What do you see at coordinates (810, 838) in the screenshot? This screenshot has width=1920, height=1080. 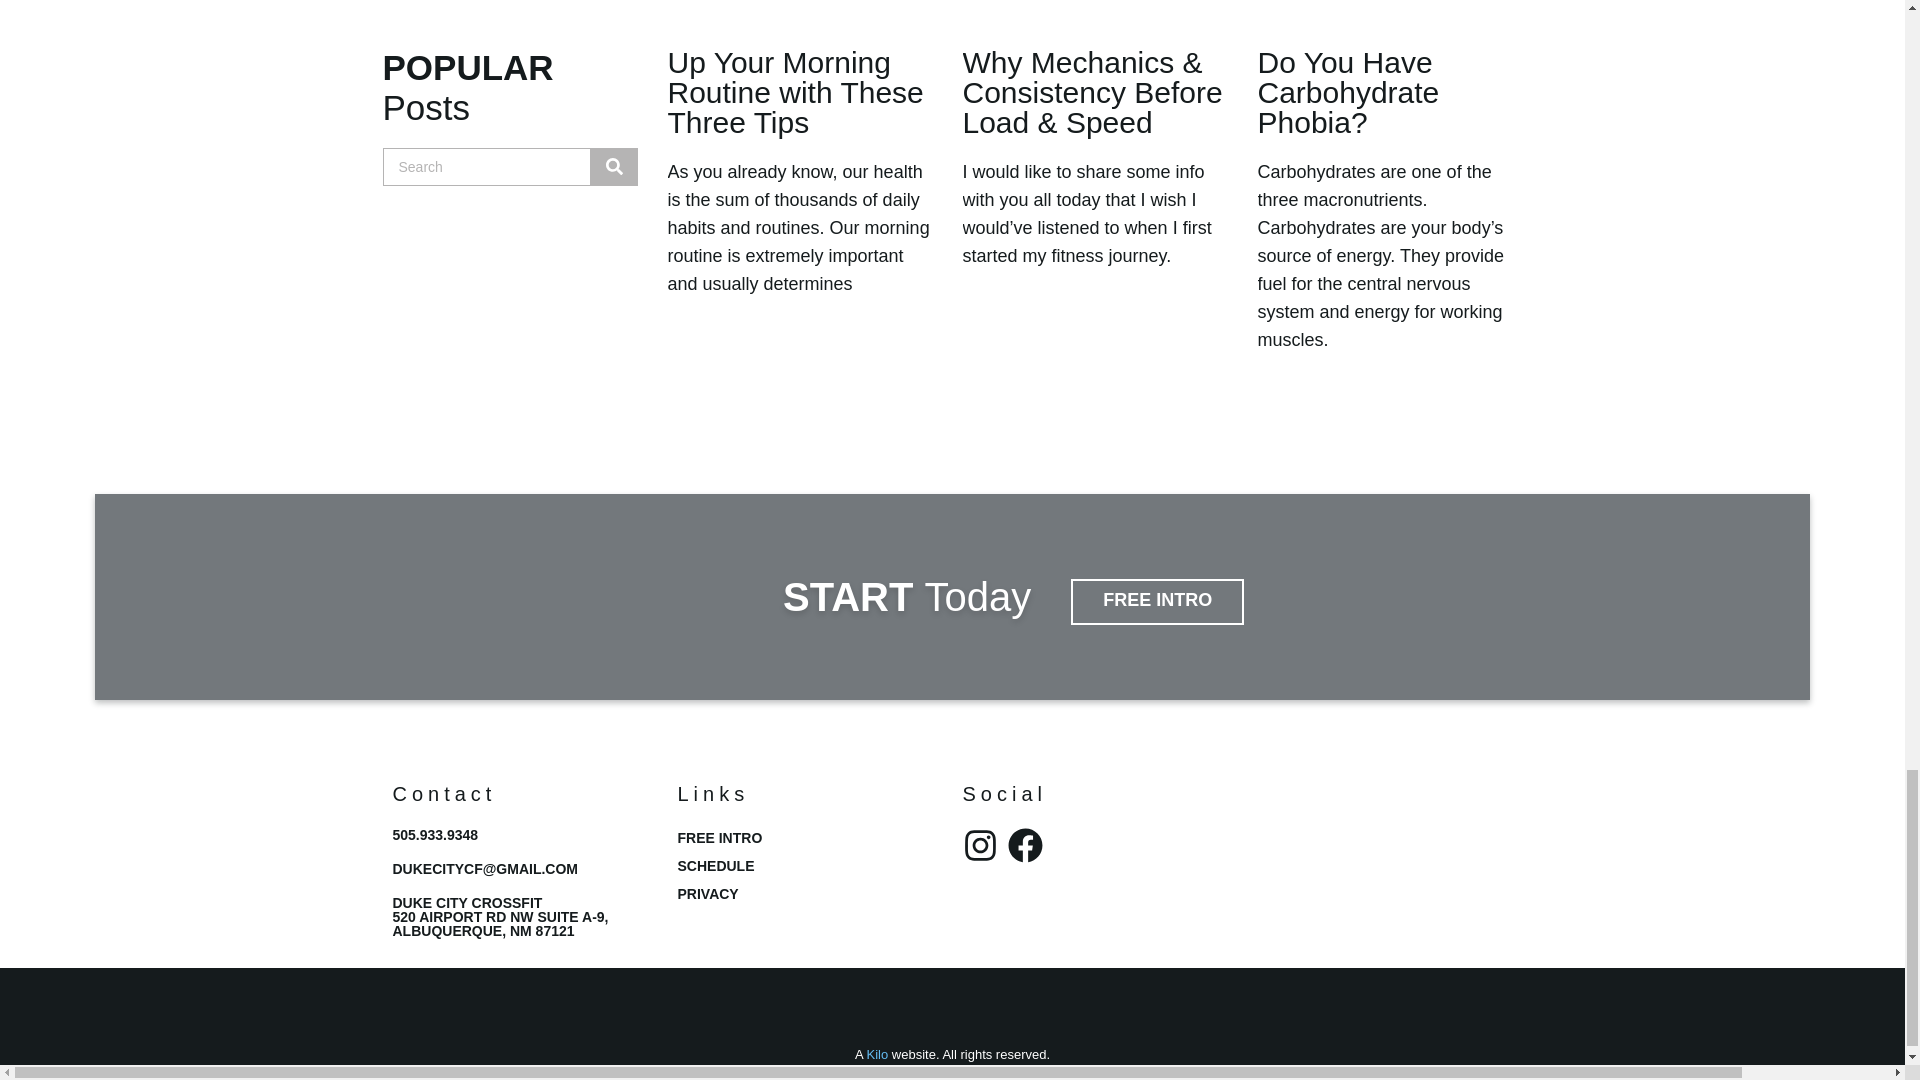 I see `FREE INTRO` at bounding box center [810, 838].